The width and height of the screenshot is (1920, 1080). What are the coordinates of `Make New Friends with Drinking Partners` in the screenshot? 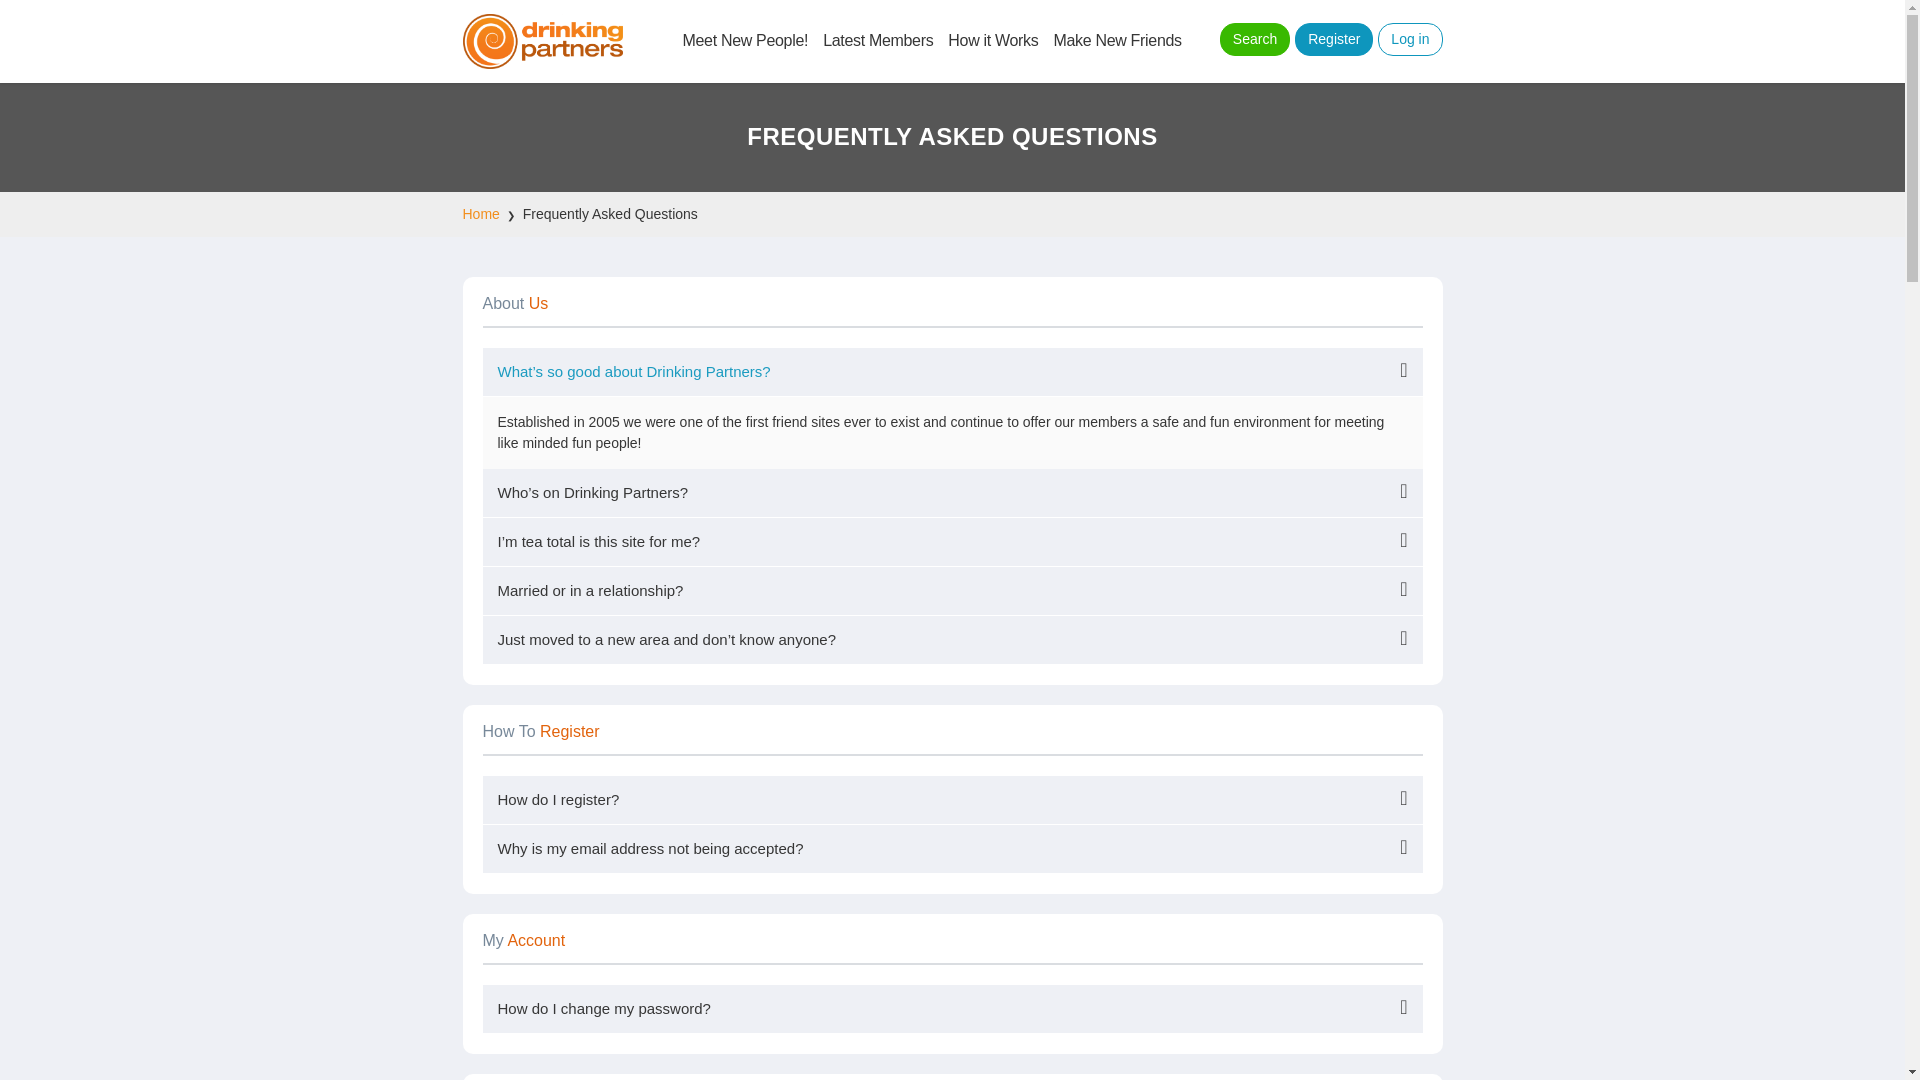 It's located at (542, 42).